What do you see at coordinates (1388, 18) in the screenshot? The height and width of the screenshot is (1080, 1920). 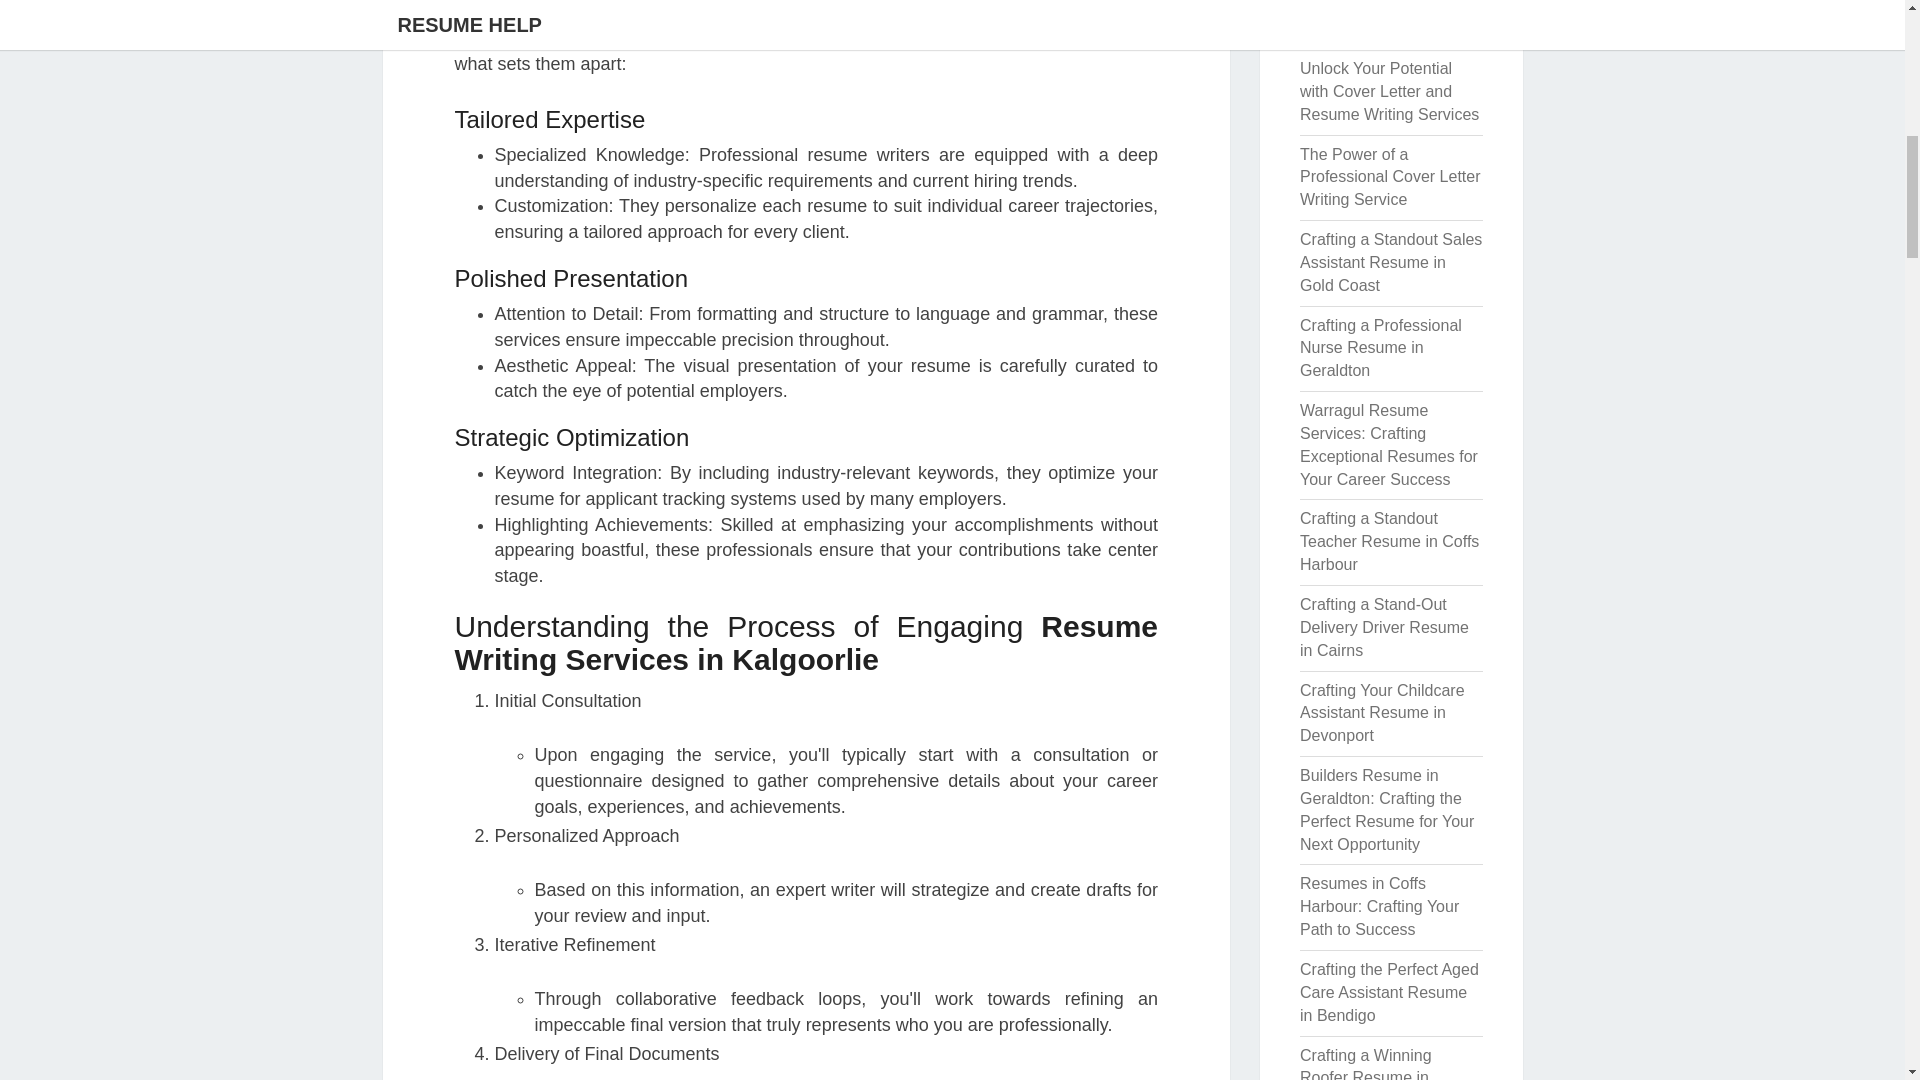 I see `Crafting the Perfect Chef Resume in Perth` at bounding box center [1388, 18].